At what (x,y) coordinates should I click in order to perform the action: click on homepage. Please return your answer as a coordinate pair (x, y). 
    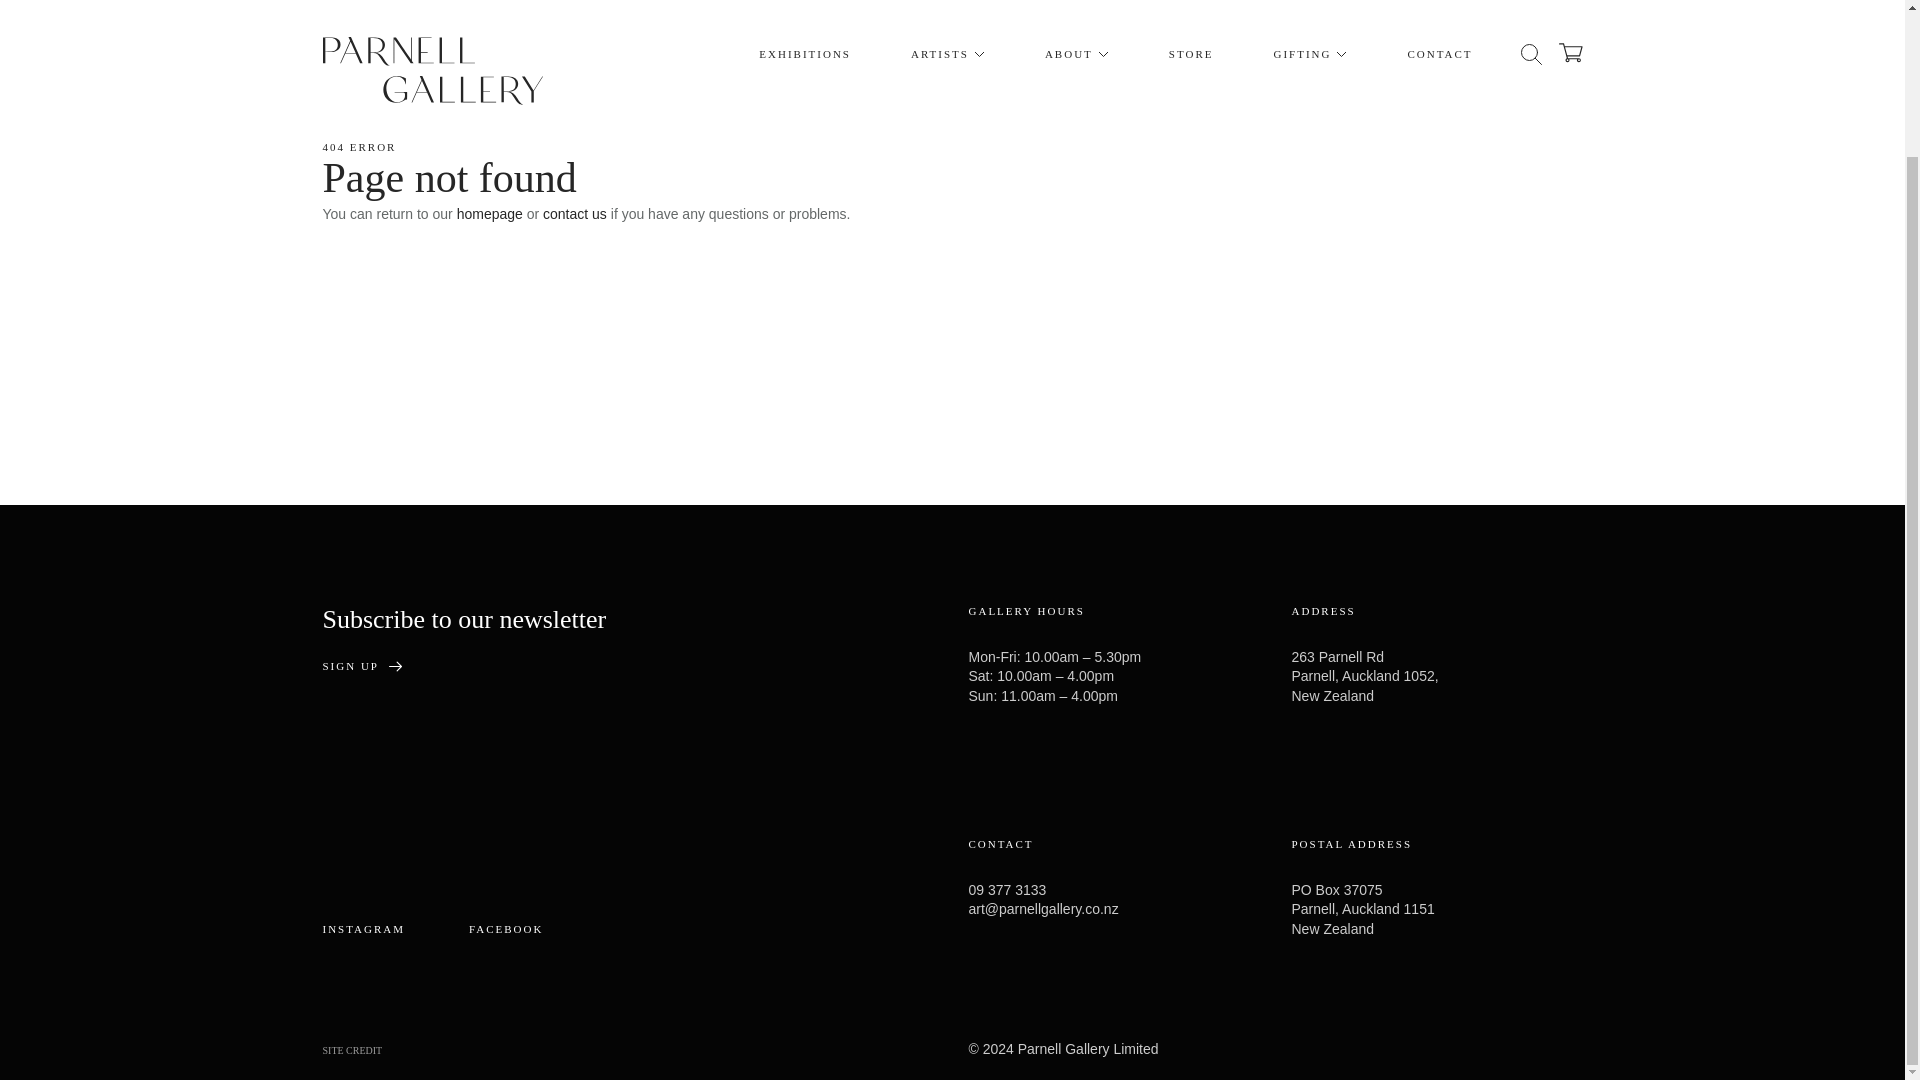
    Looking at the image, I should click on (489, 214).